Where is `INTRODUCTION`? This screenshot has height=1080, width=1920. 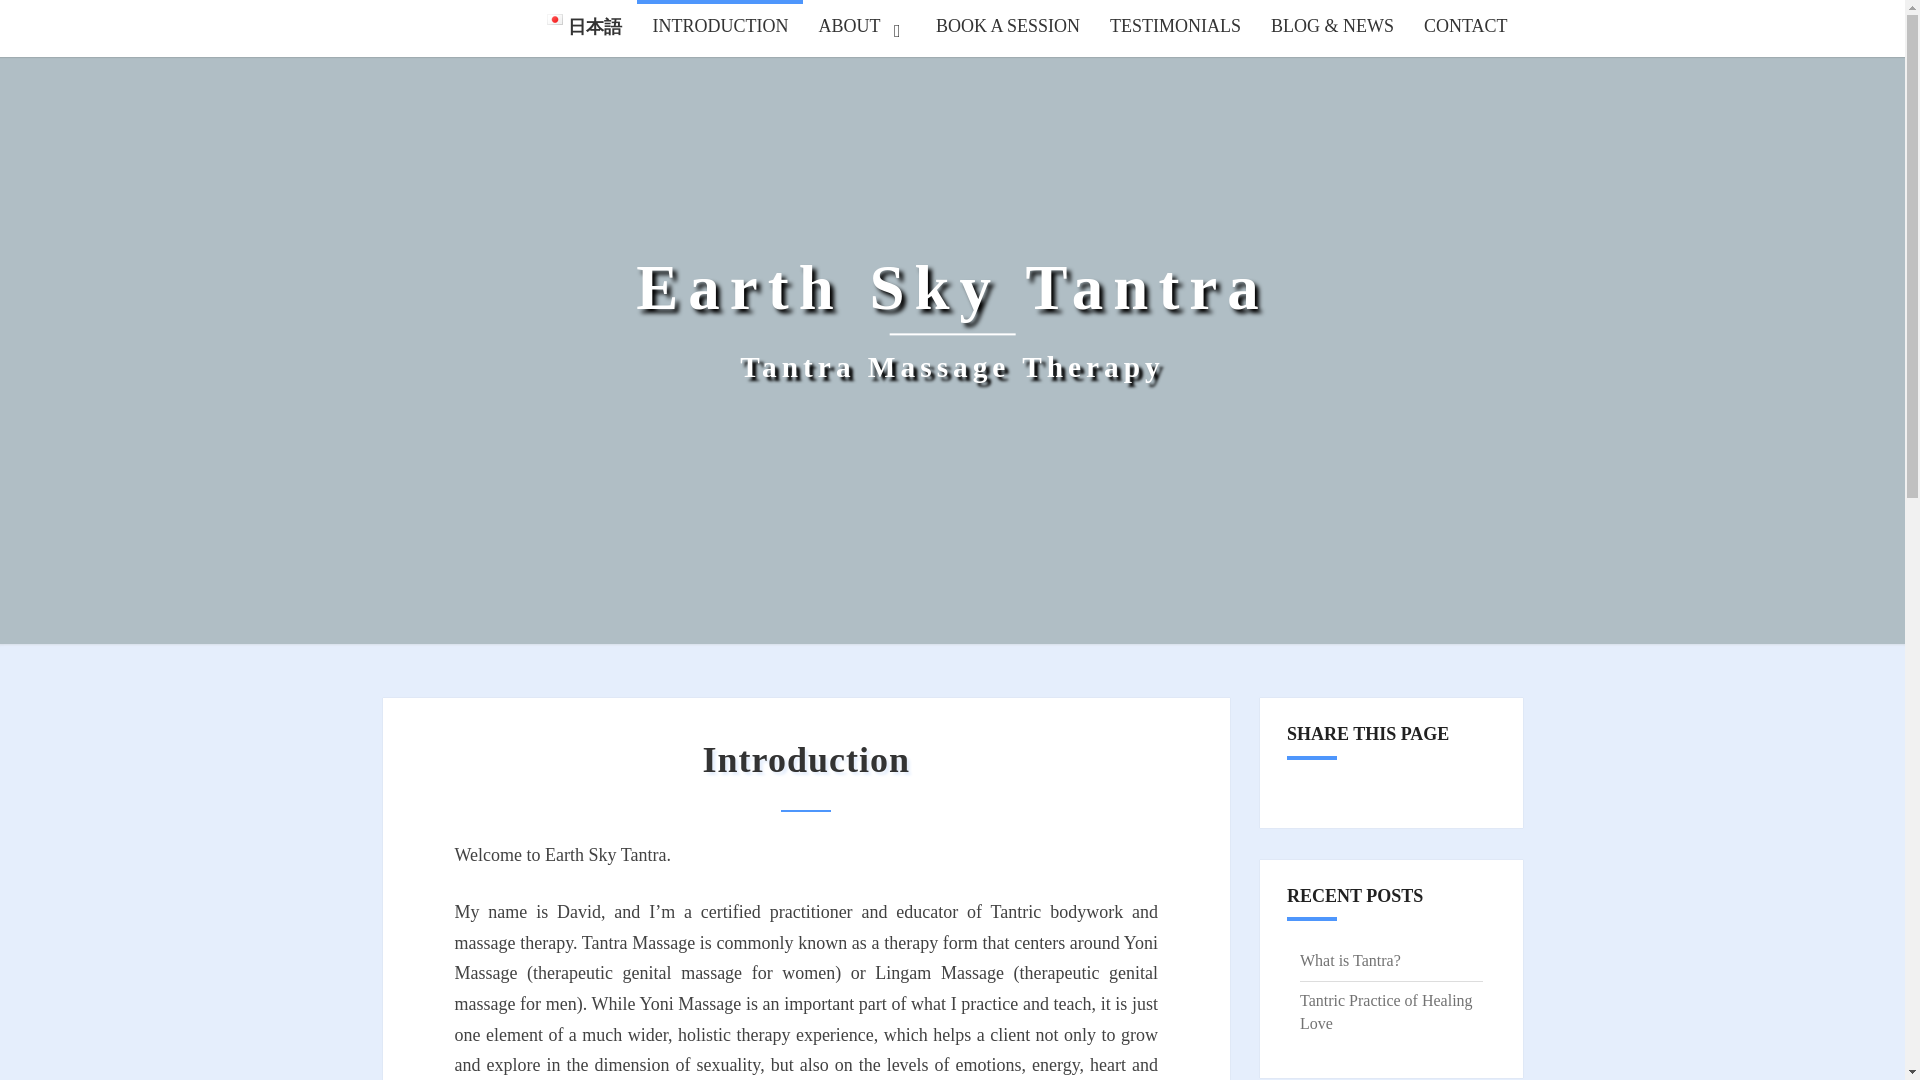 INTRODUCTION is located at coordinates (720, 27).